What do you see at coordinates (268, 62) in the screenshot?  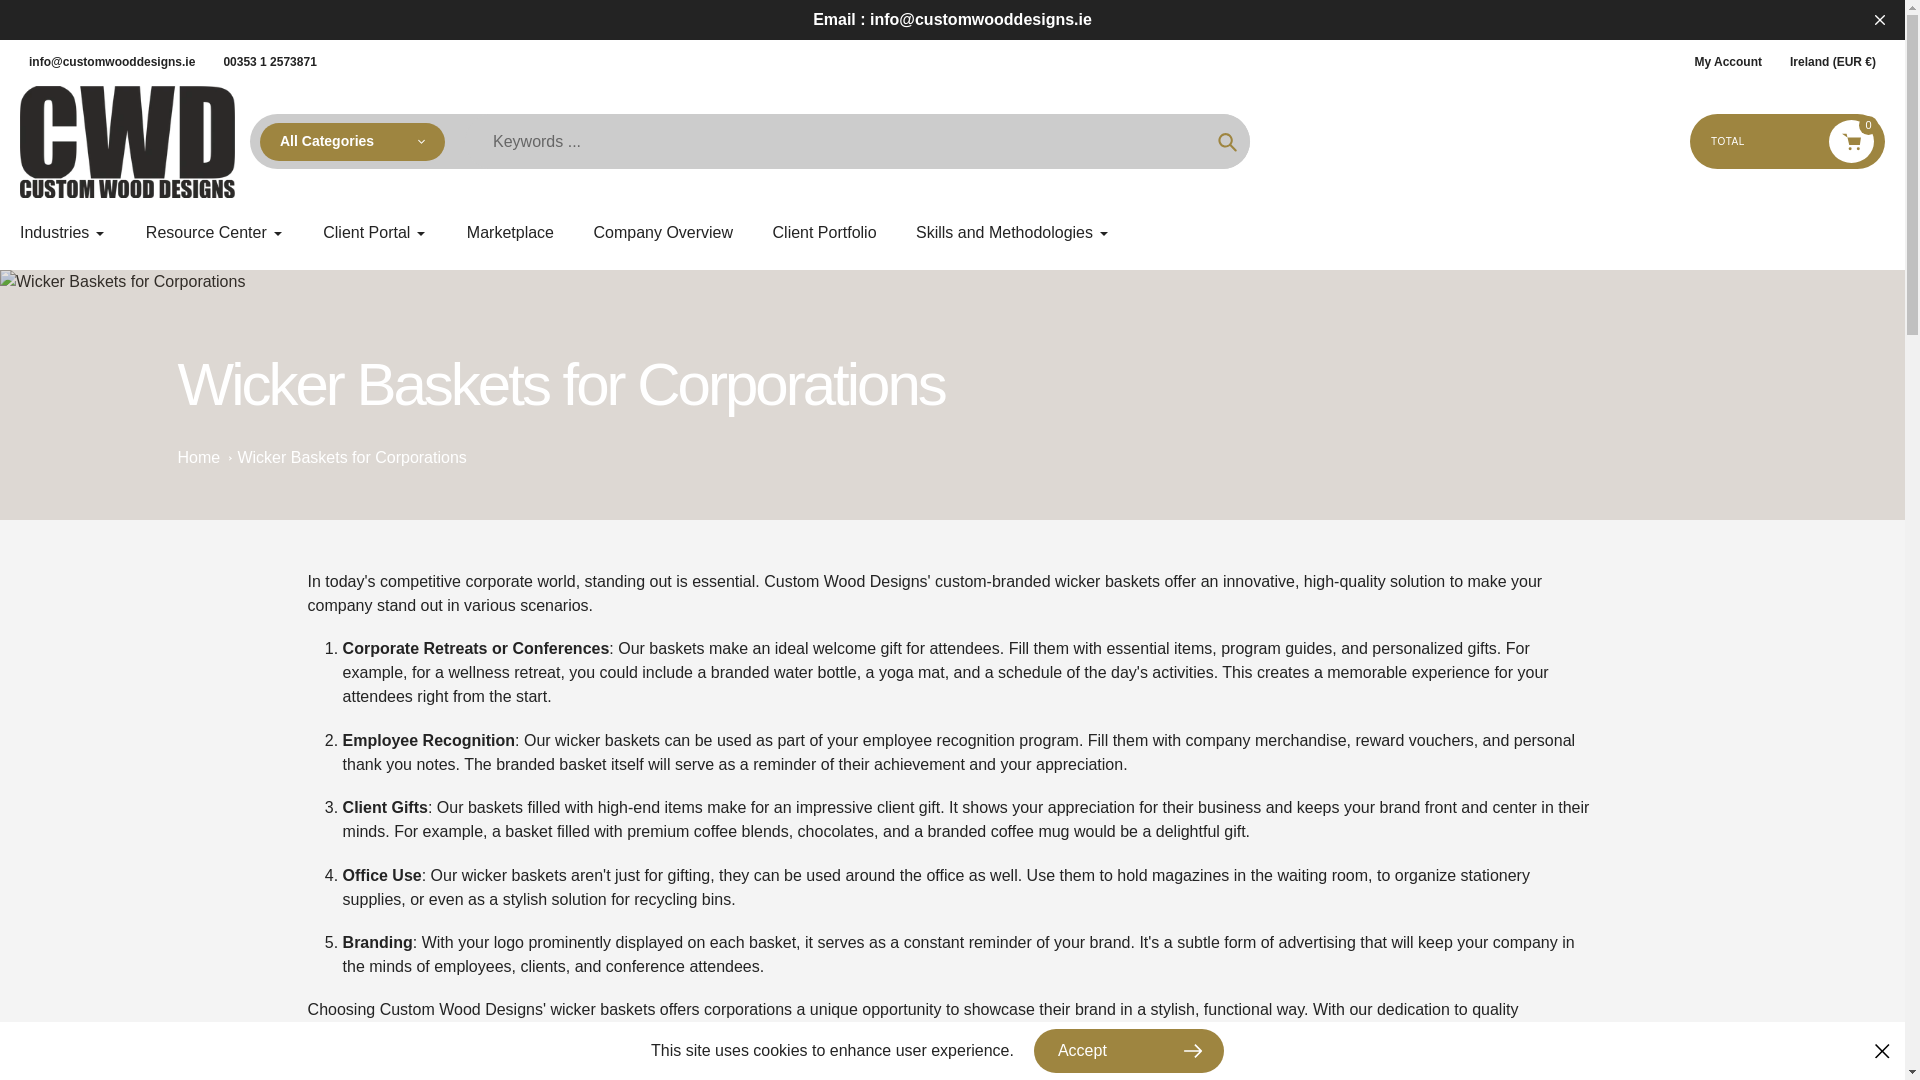 I see `00353 1 2573871` at bounding box center [268, 62].